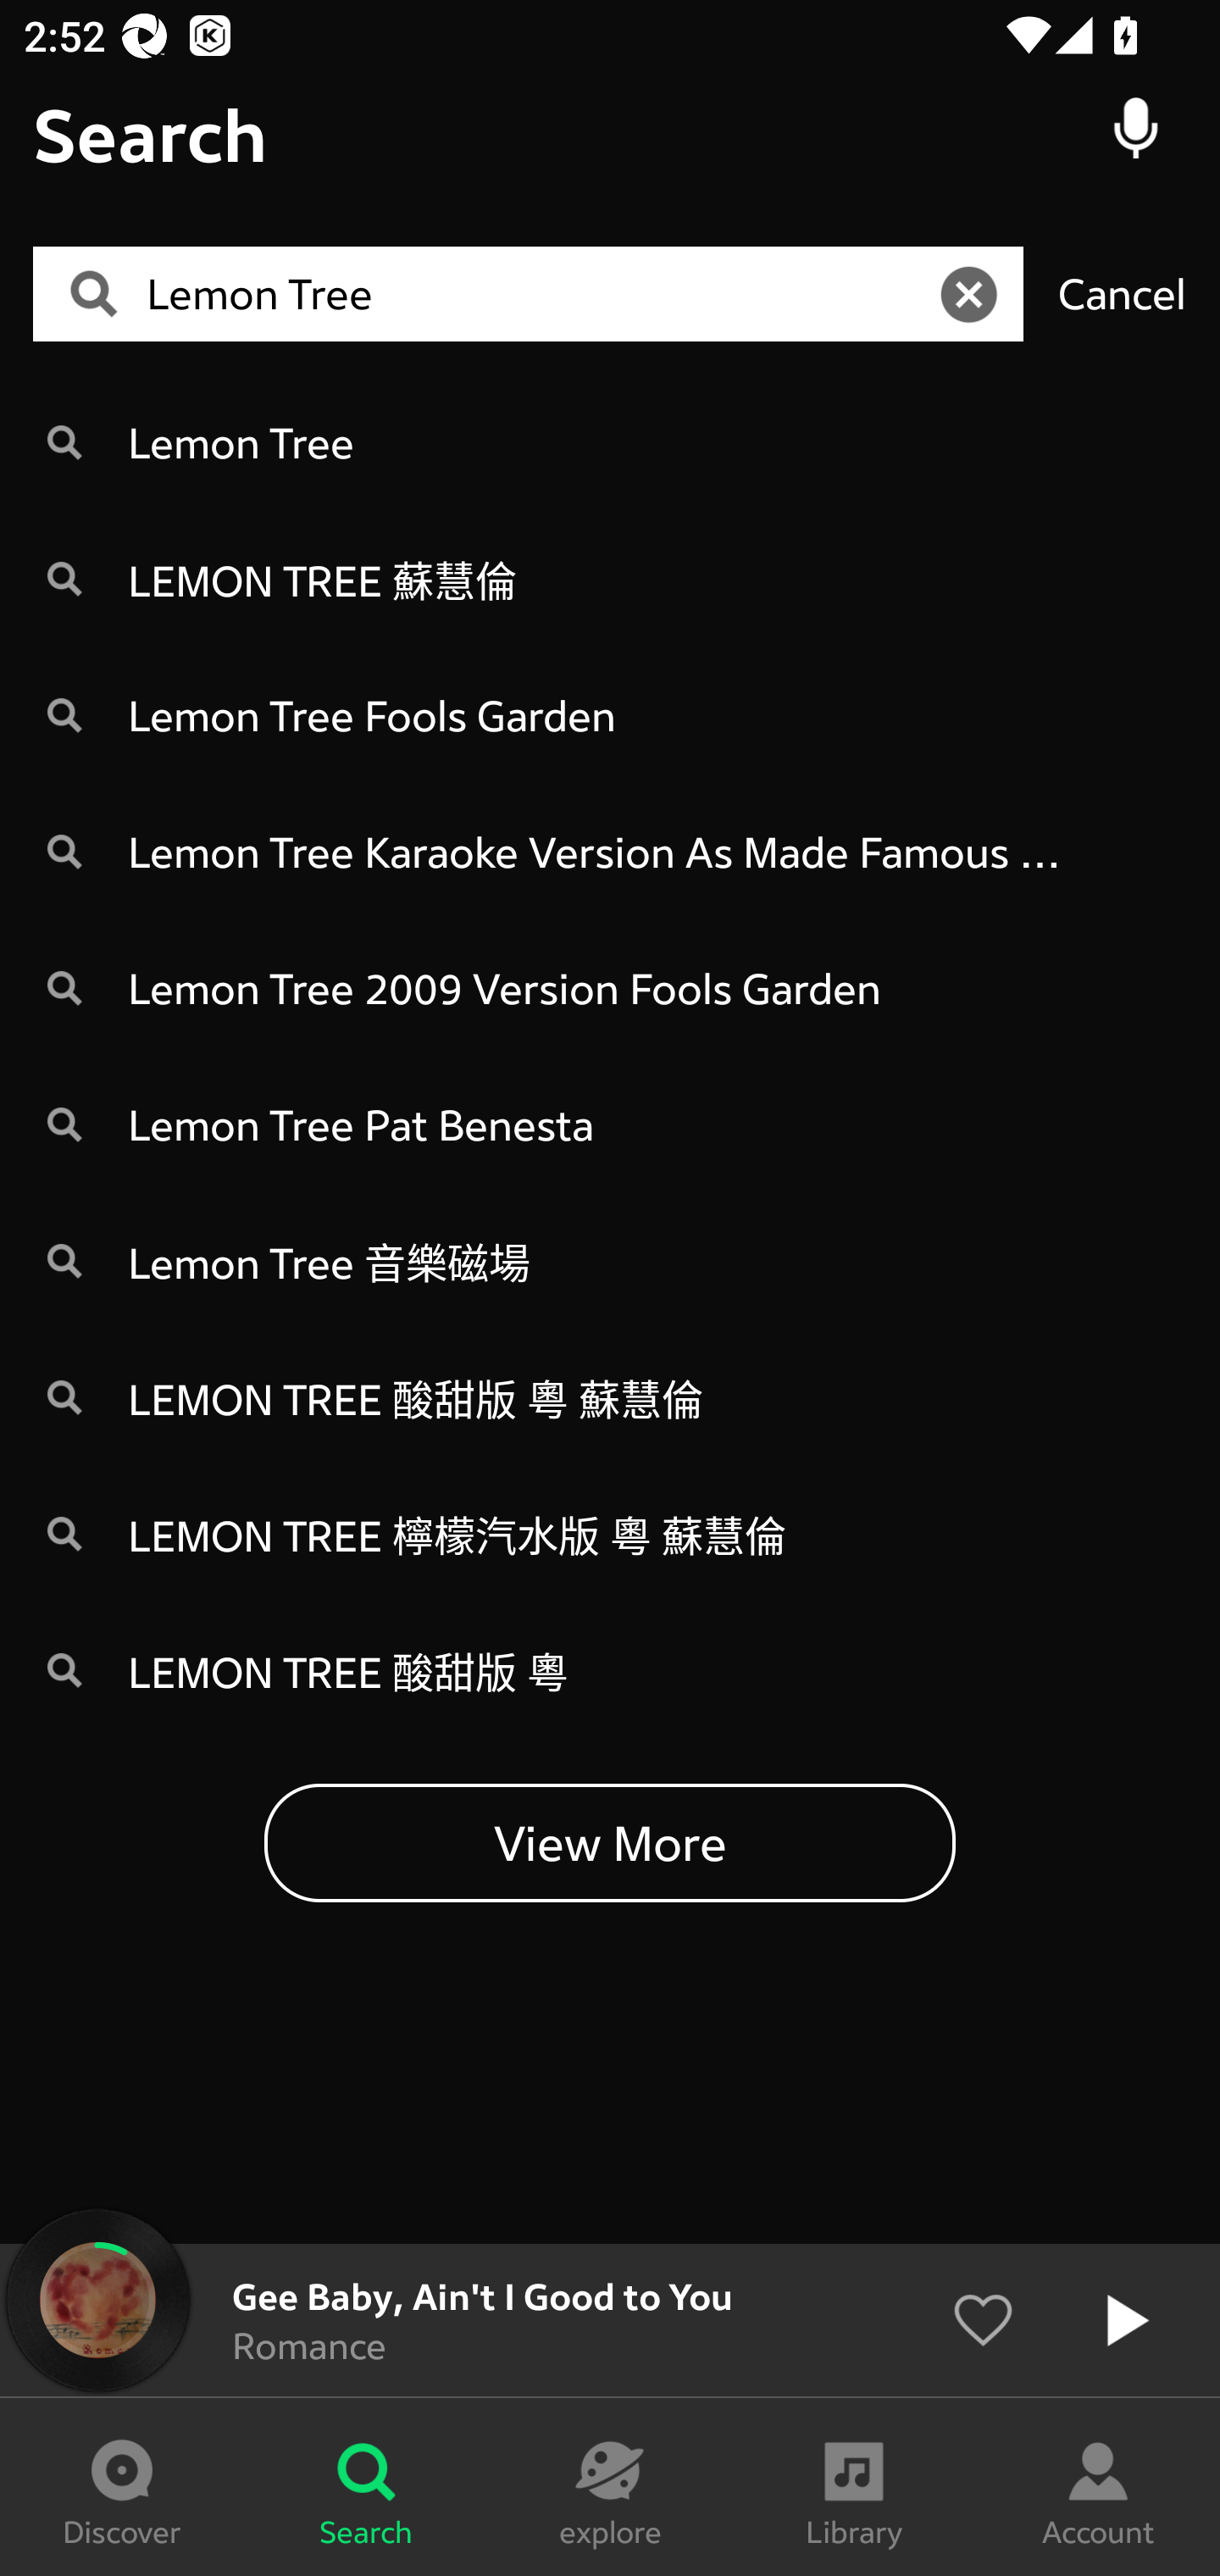  What do you see at coordinates (610, 715) in the screenshot?
I see `Lemon Tree Fools Garden` at bounding box center [610, 715].